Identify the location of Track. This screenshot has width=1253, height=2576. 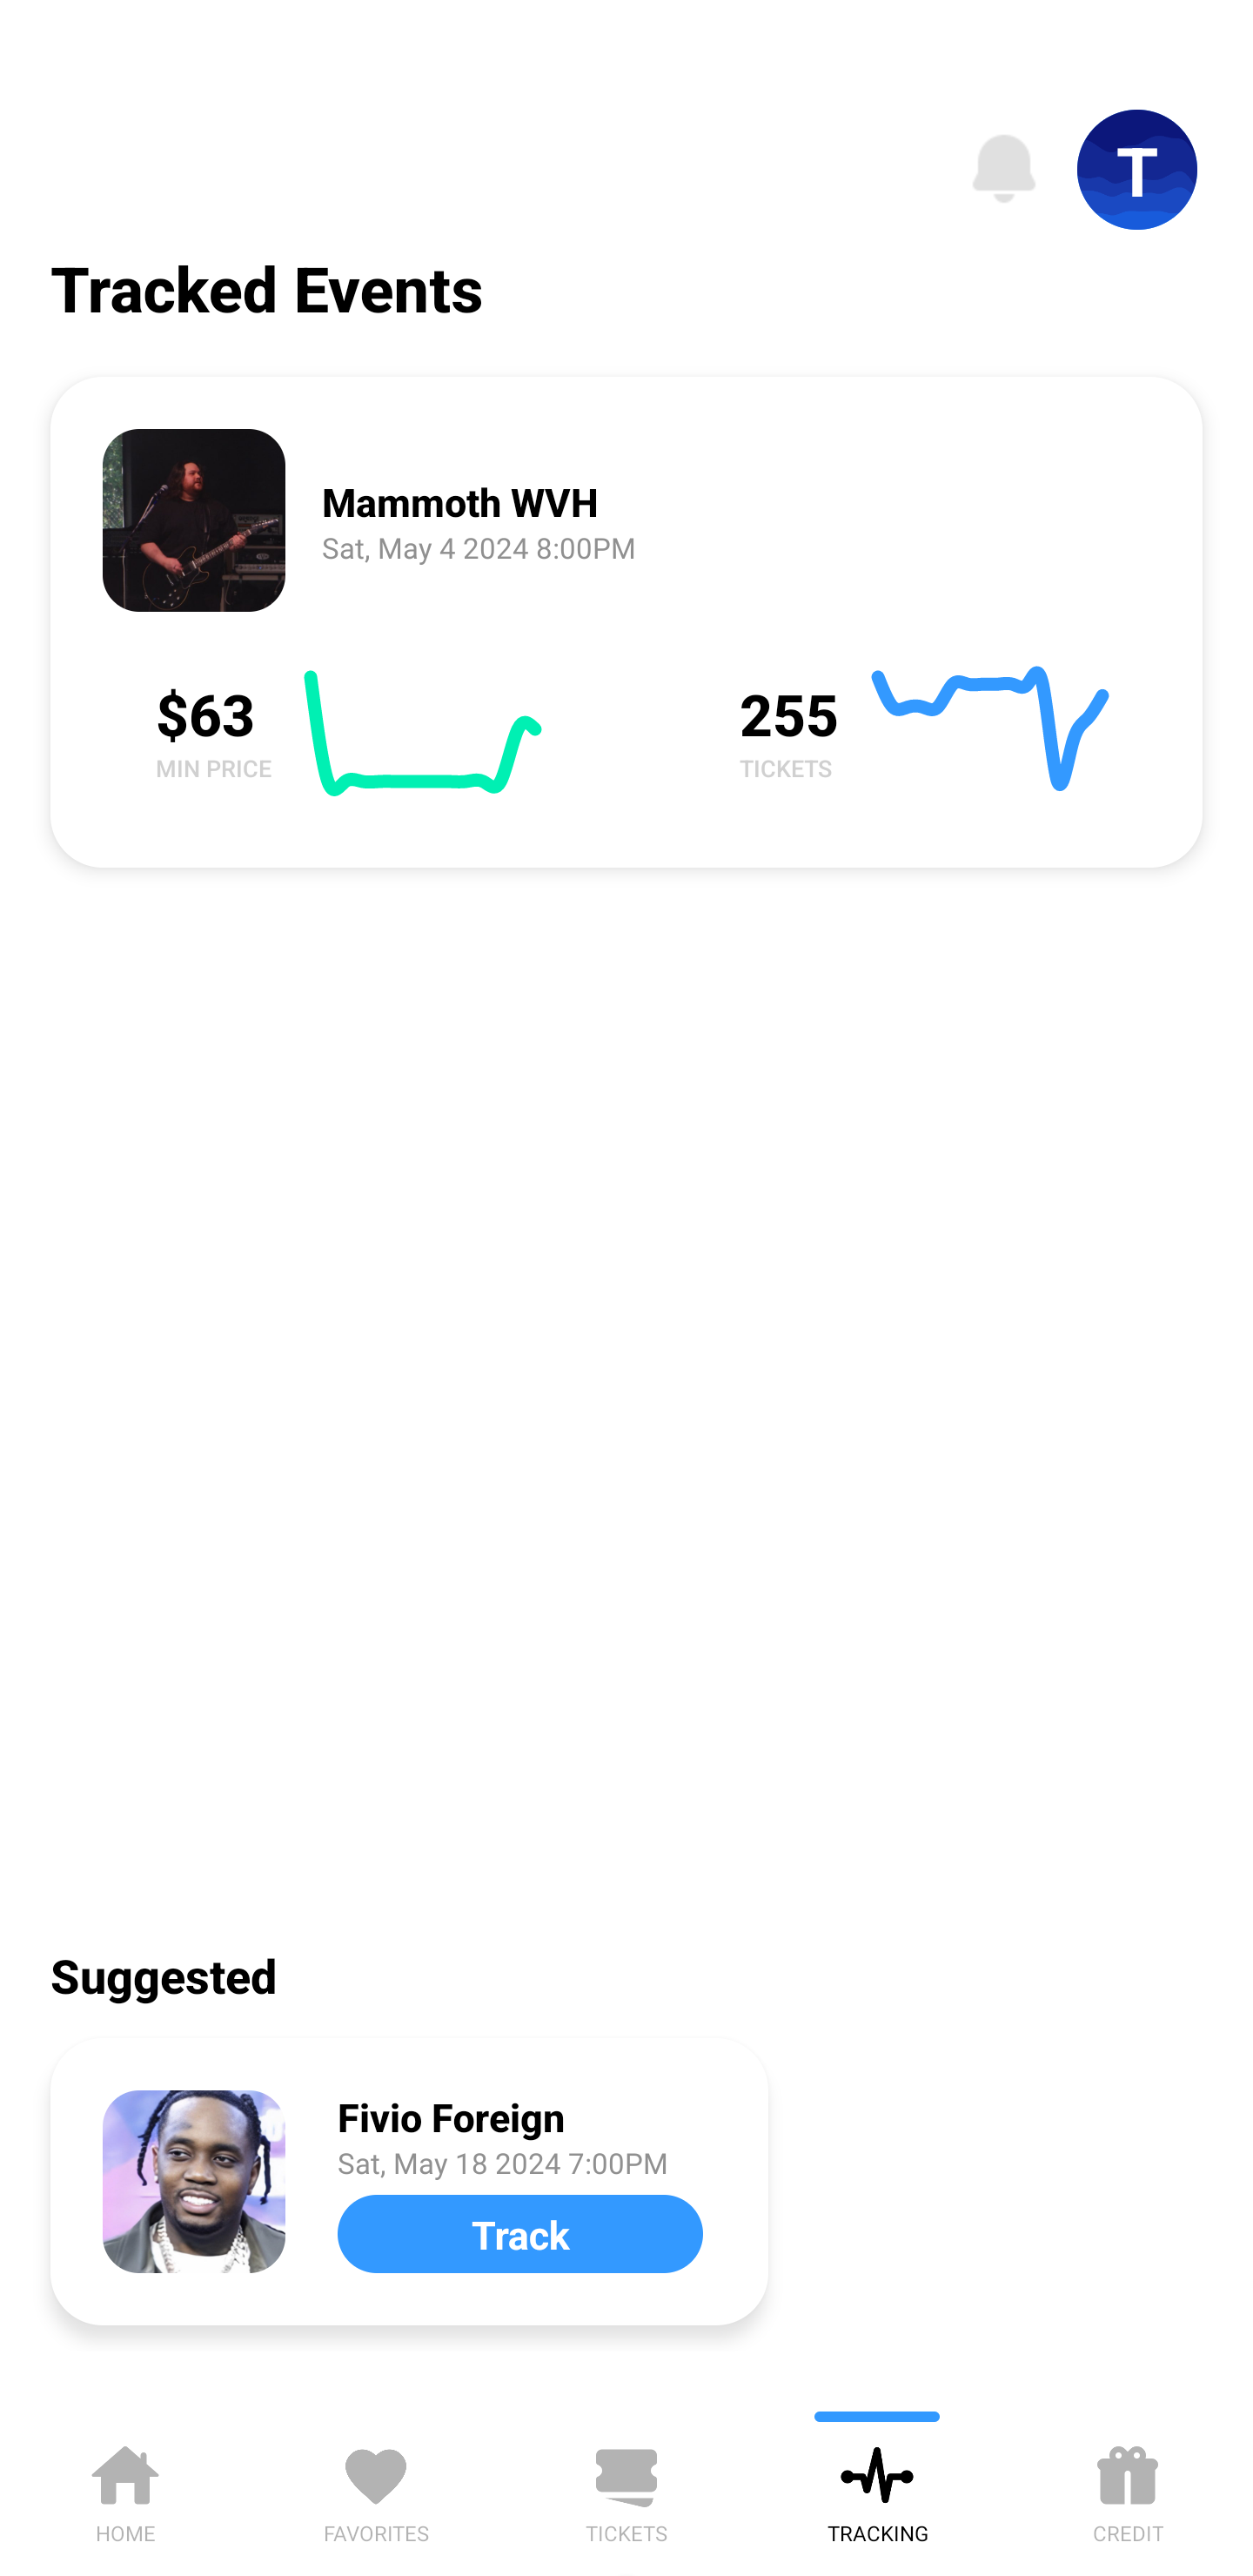
(519, 2233).